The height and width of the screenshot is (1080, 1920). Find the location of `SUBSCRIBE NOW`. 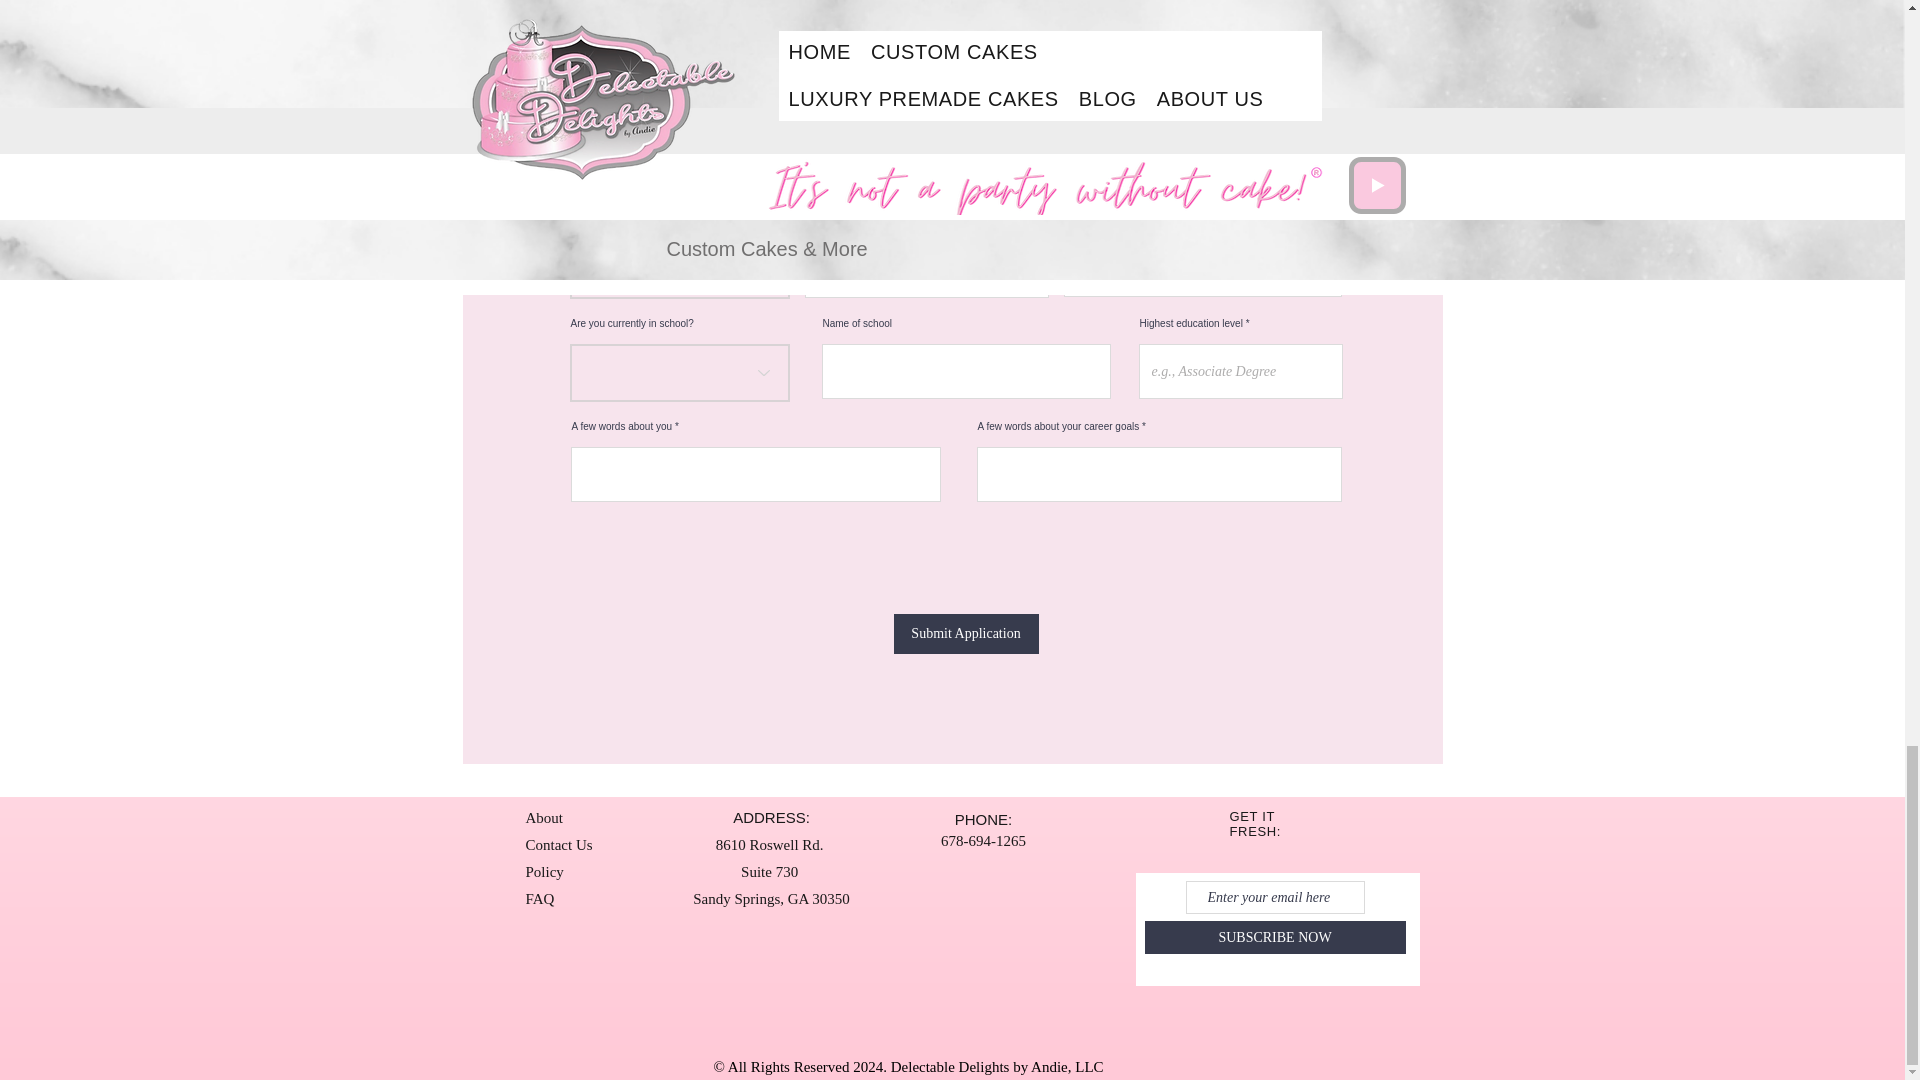

SUBSCRIBE NOW is located at coordinates (1274, 937).